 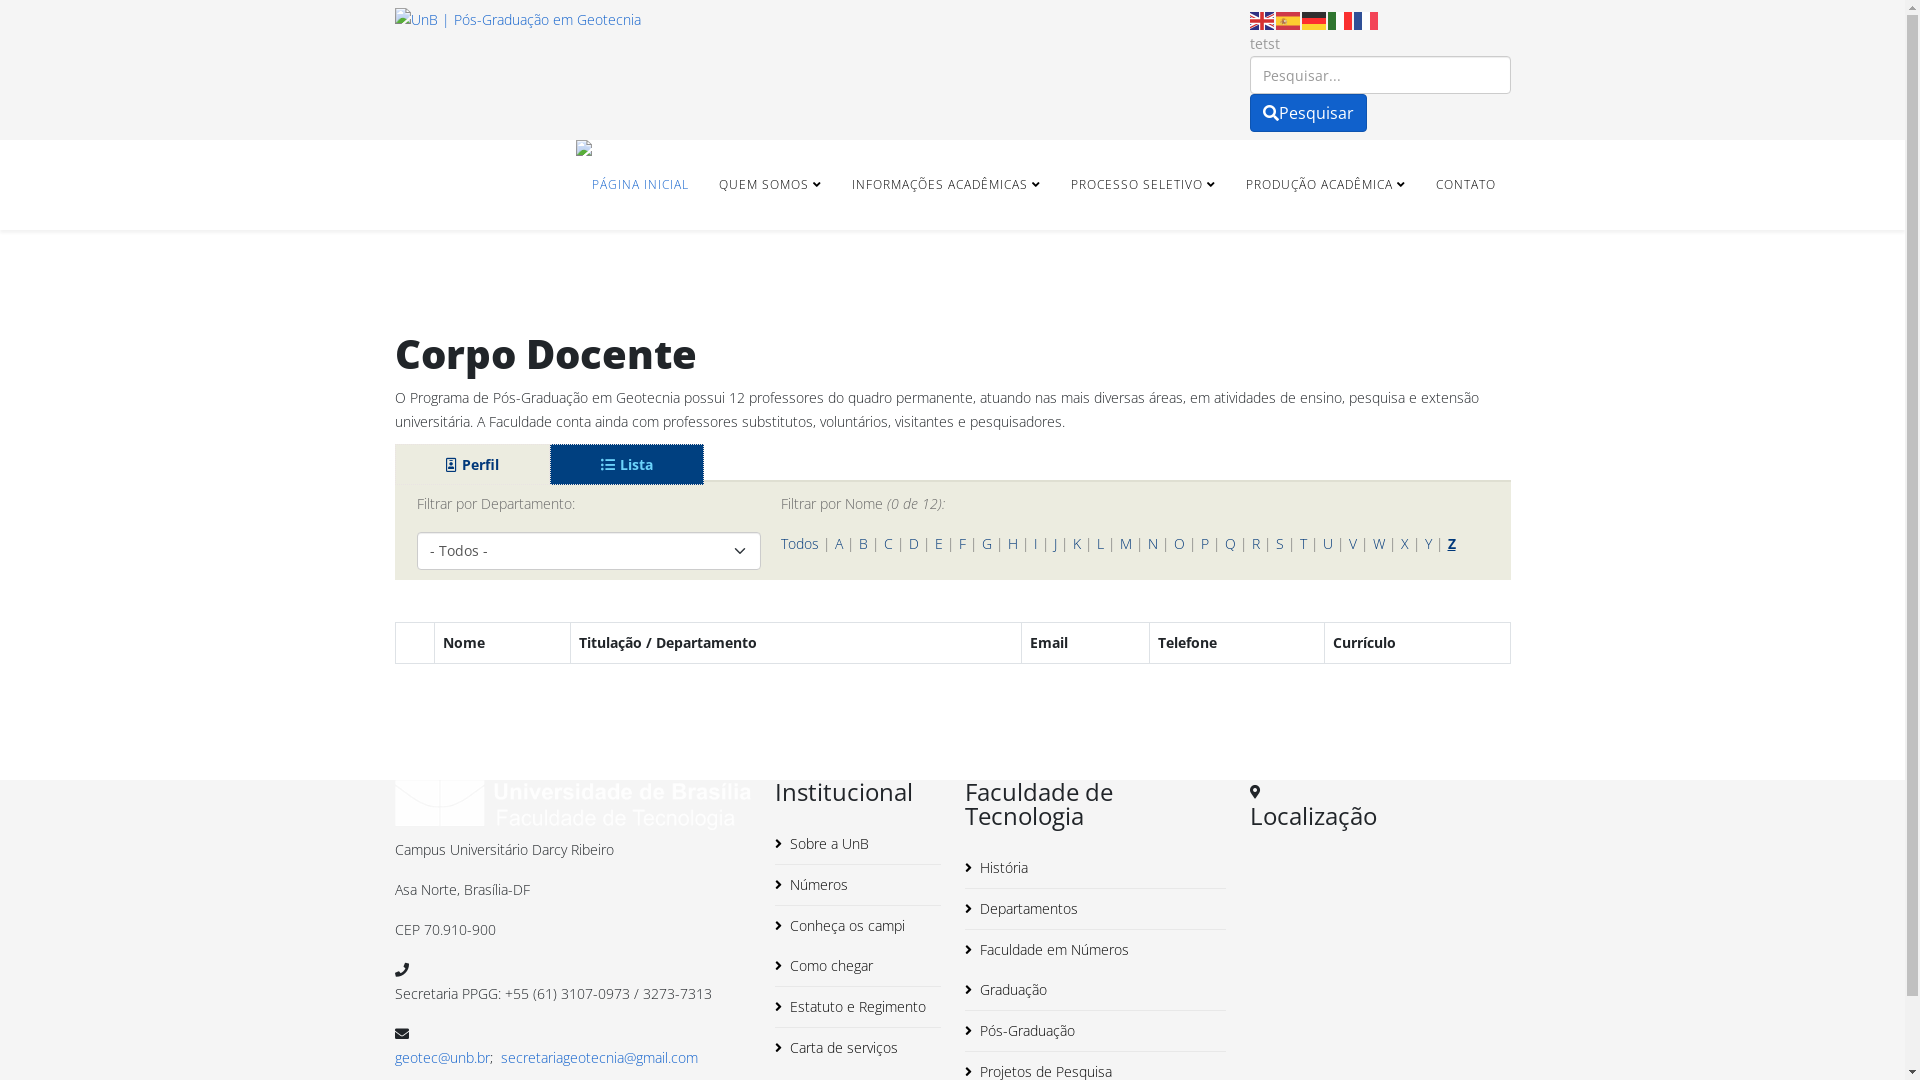 I want to click on S, so click(x=1280, y=544).